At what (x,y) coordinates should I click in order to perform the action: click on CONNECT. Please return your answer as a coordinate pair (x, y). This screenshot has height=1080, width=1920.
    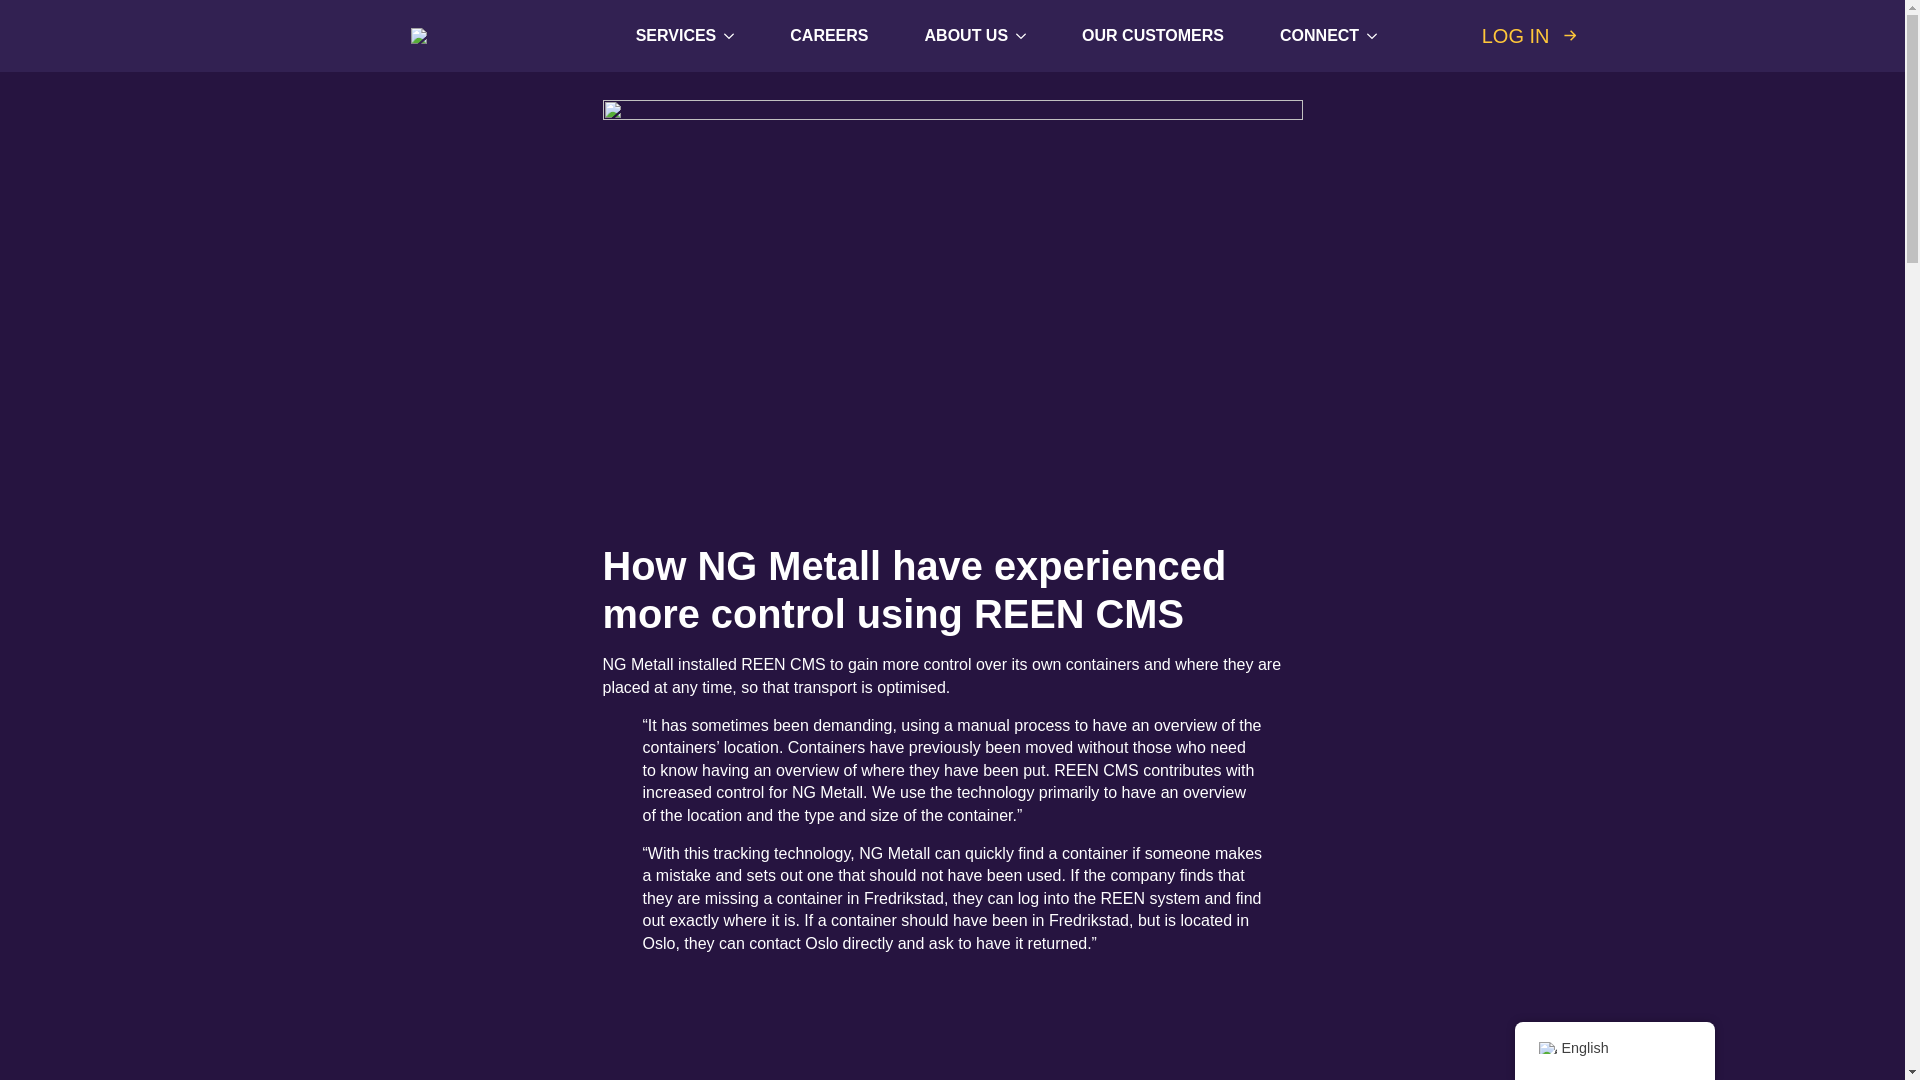
    Looking at the image, I should click on (1311, 36).